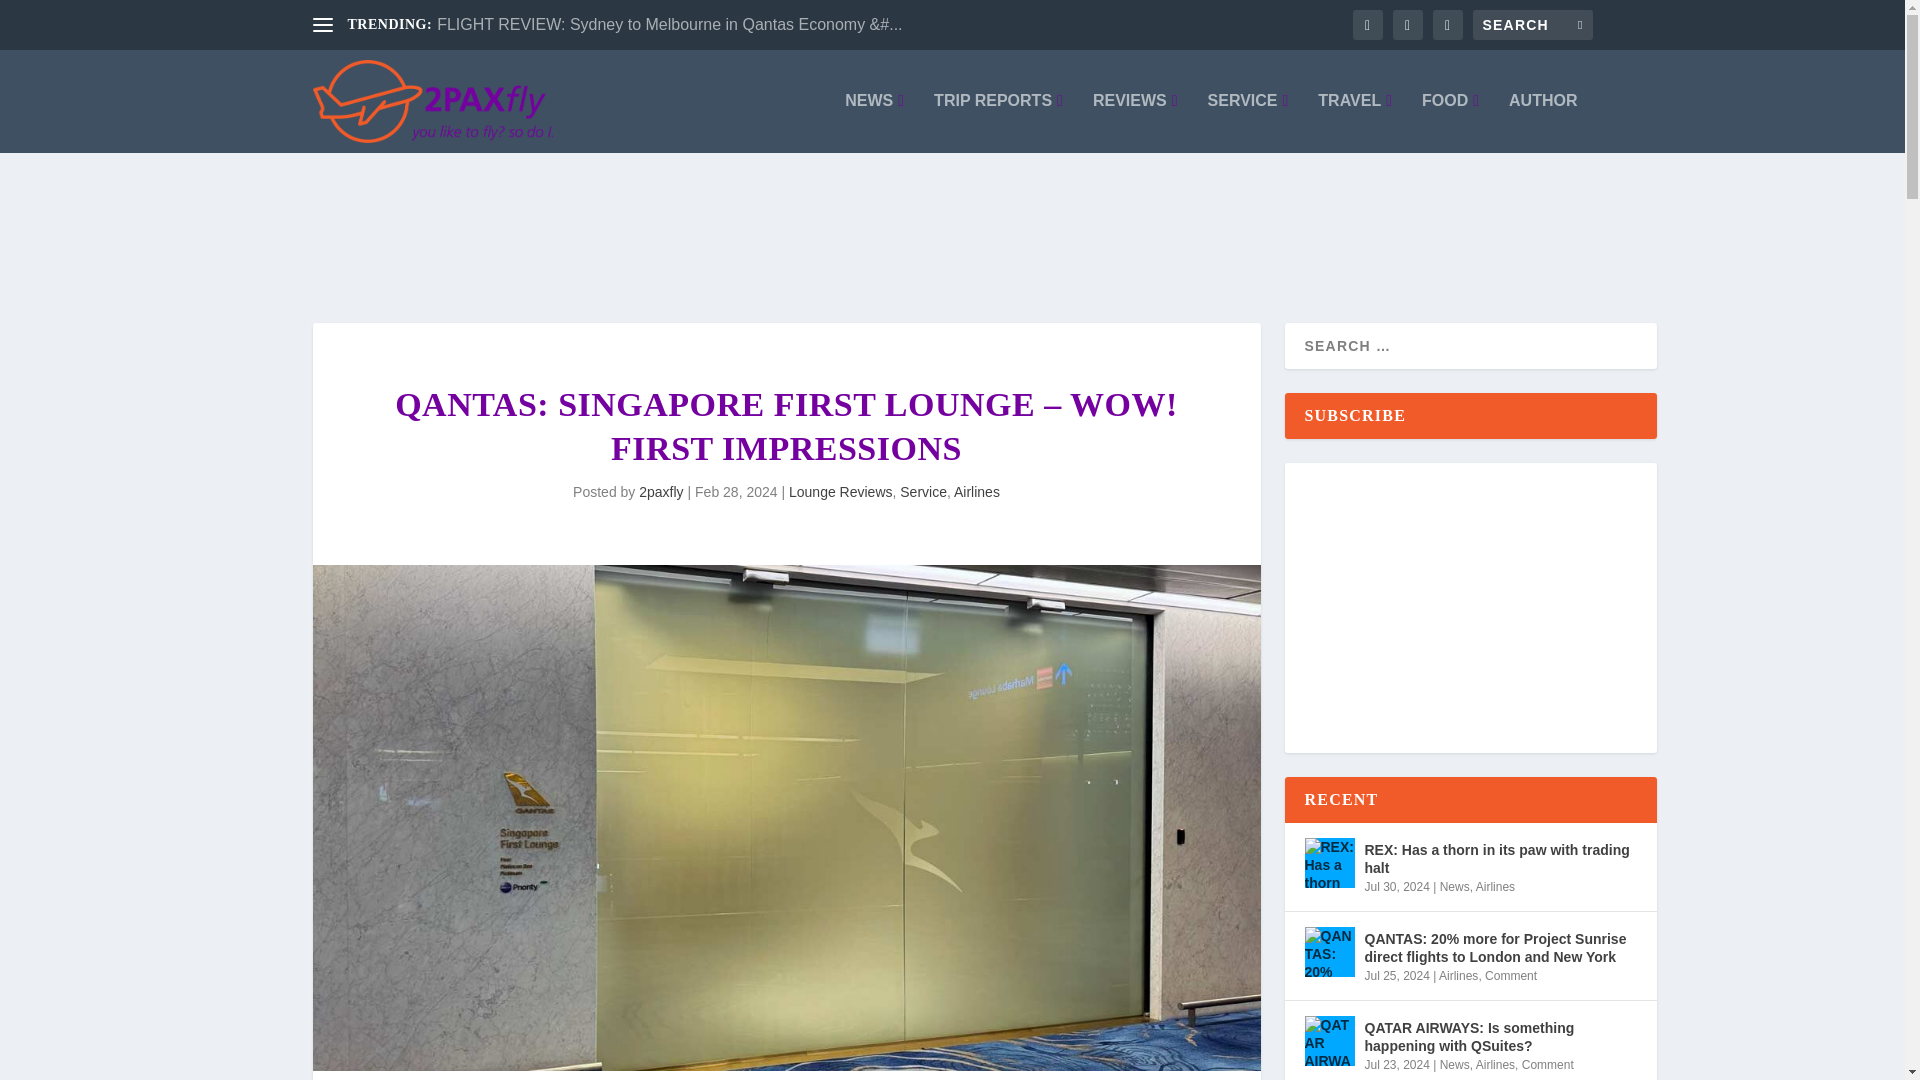  Describe the element at coordinates (1532, 24) in the screenshot. I see `Search for:` at that location.